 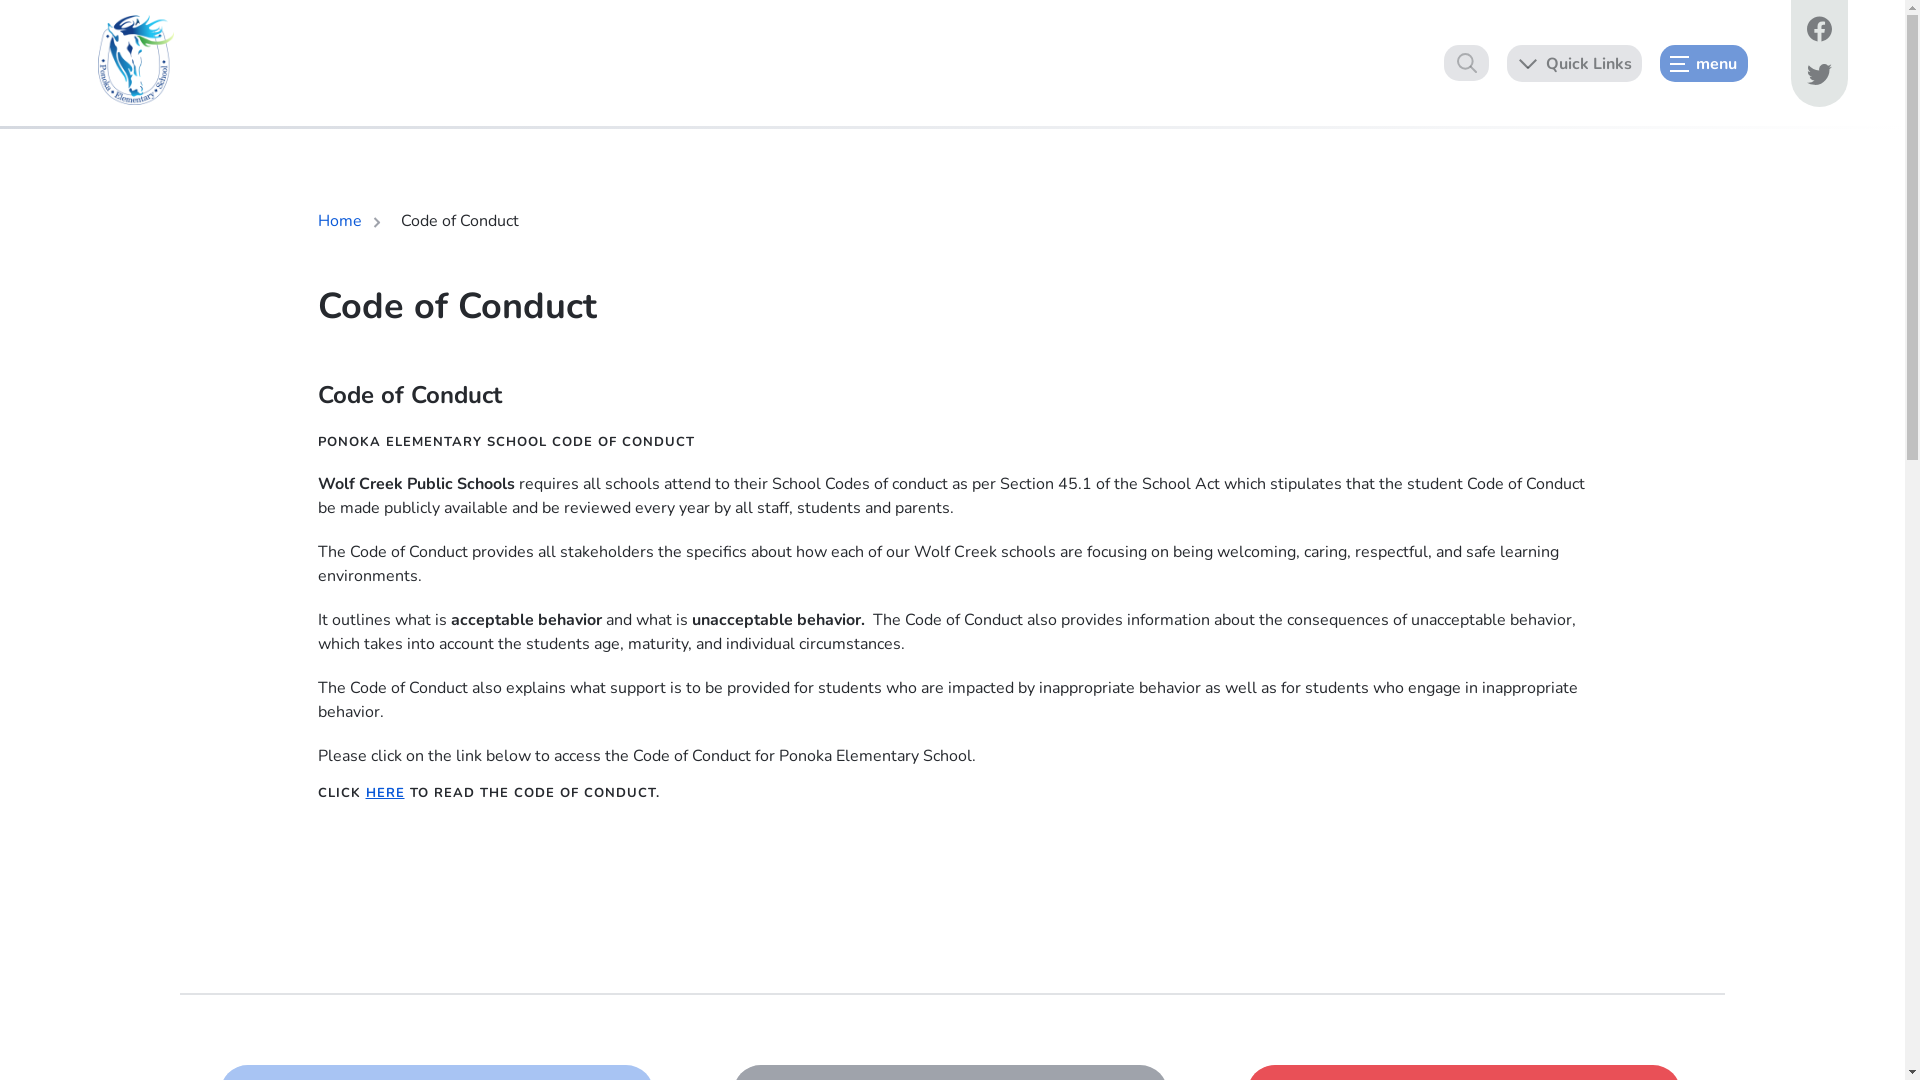 What do you see at coordinates (1818, 32) in the screenshot?
I see `Facebook` at bounding box center [1818, 32].